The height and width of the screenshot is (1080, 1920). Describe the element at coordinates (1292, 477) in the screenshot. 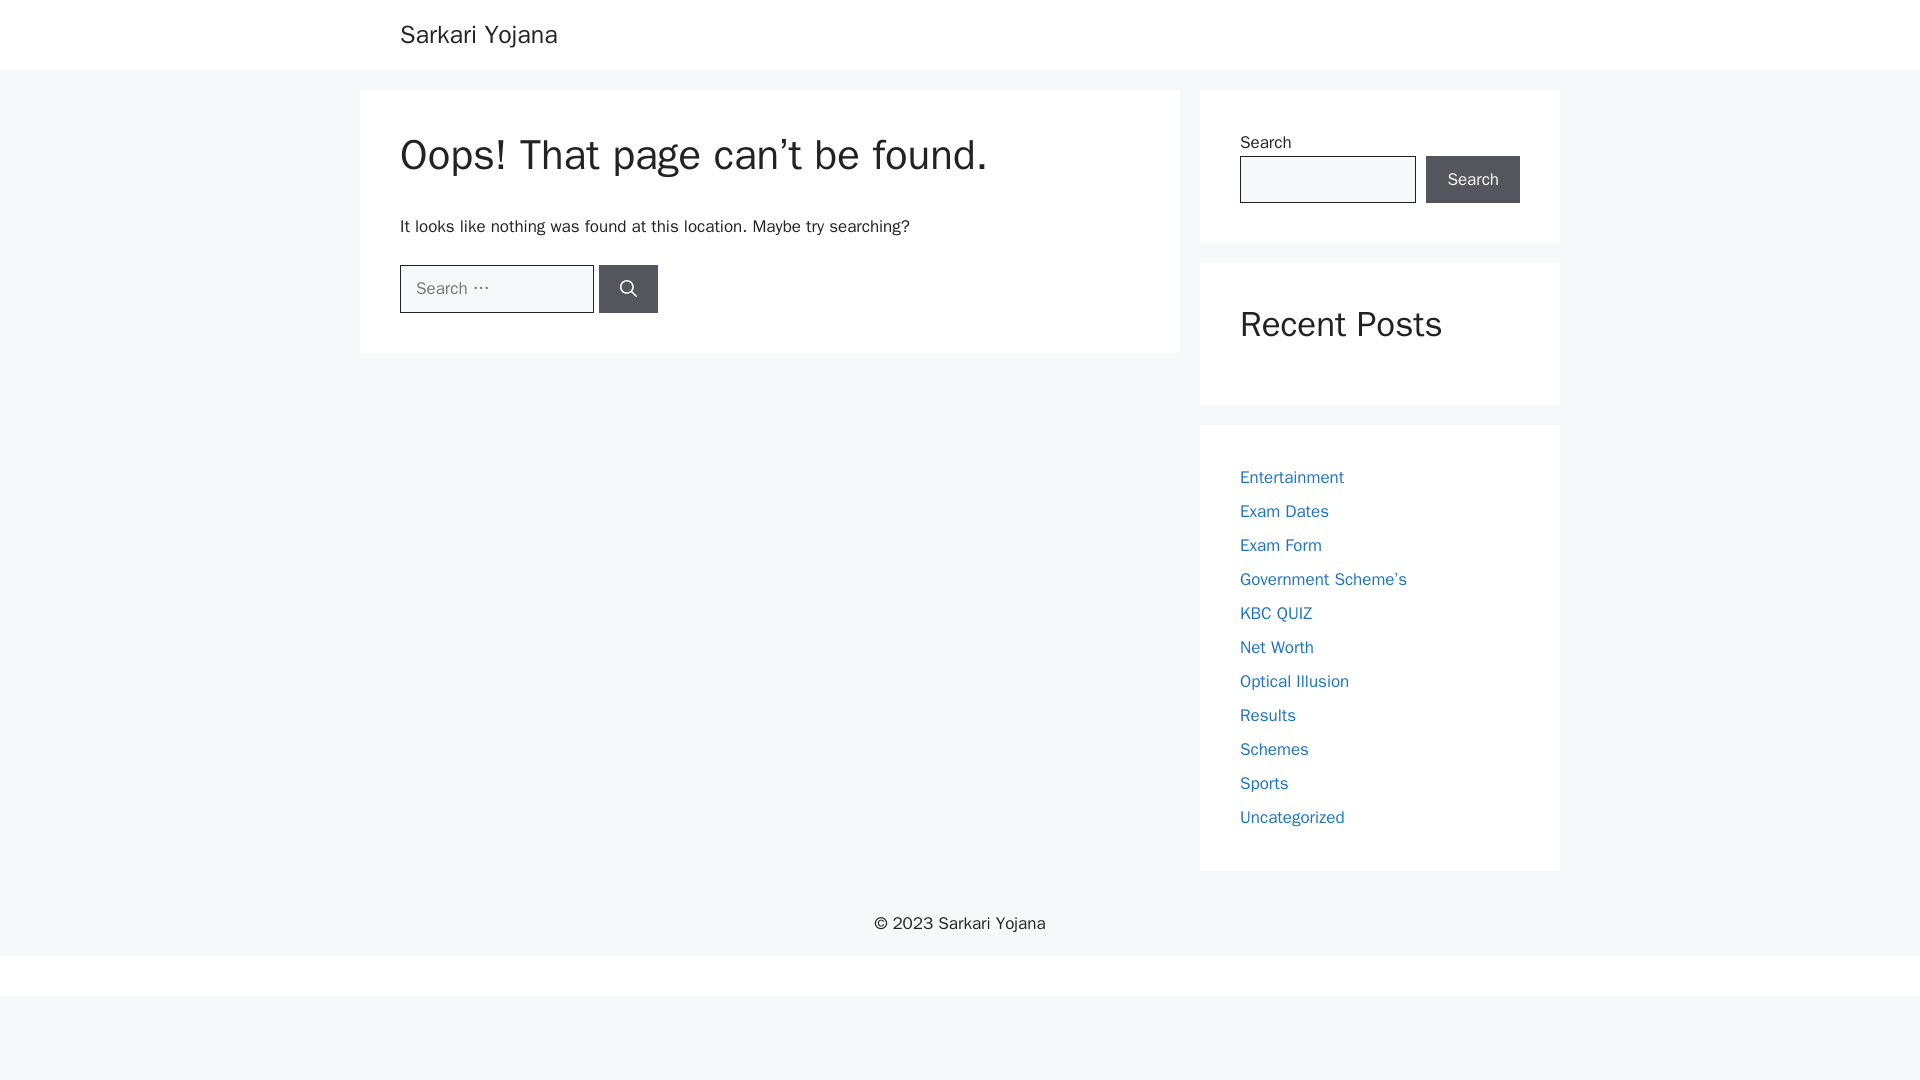

I see `Entertainment` at that location.